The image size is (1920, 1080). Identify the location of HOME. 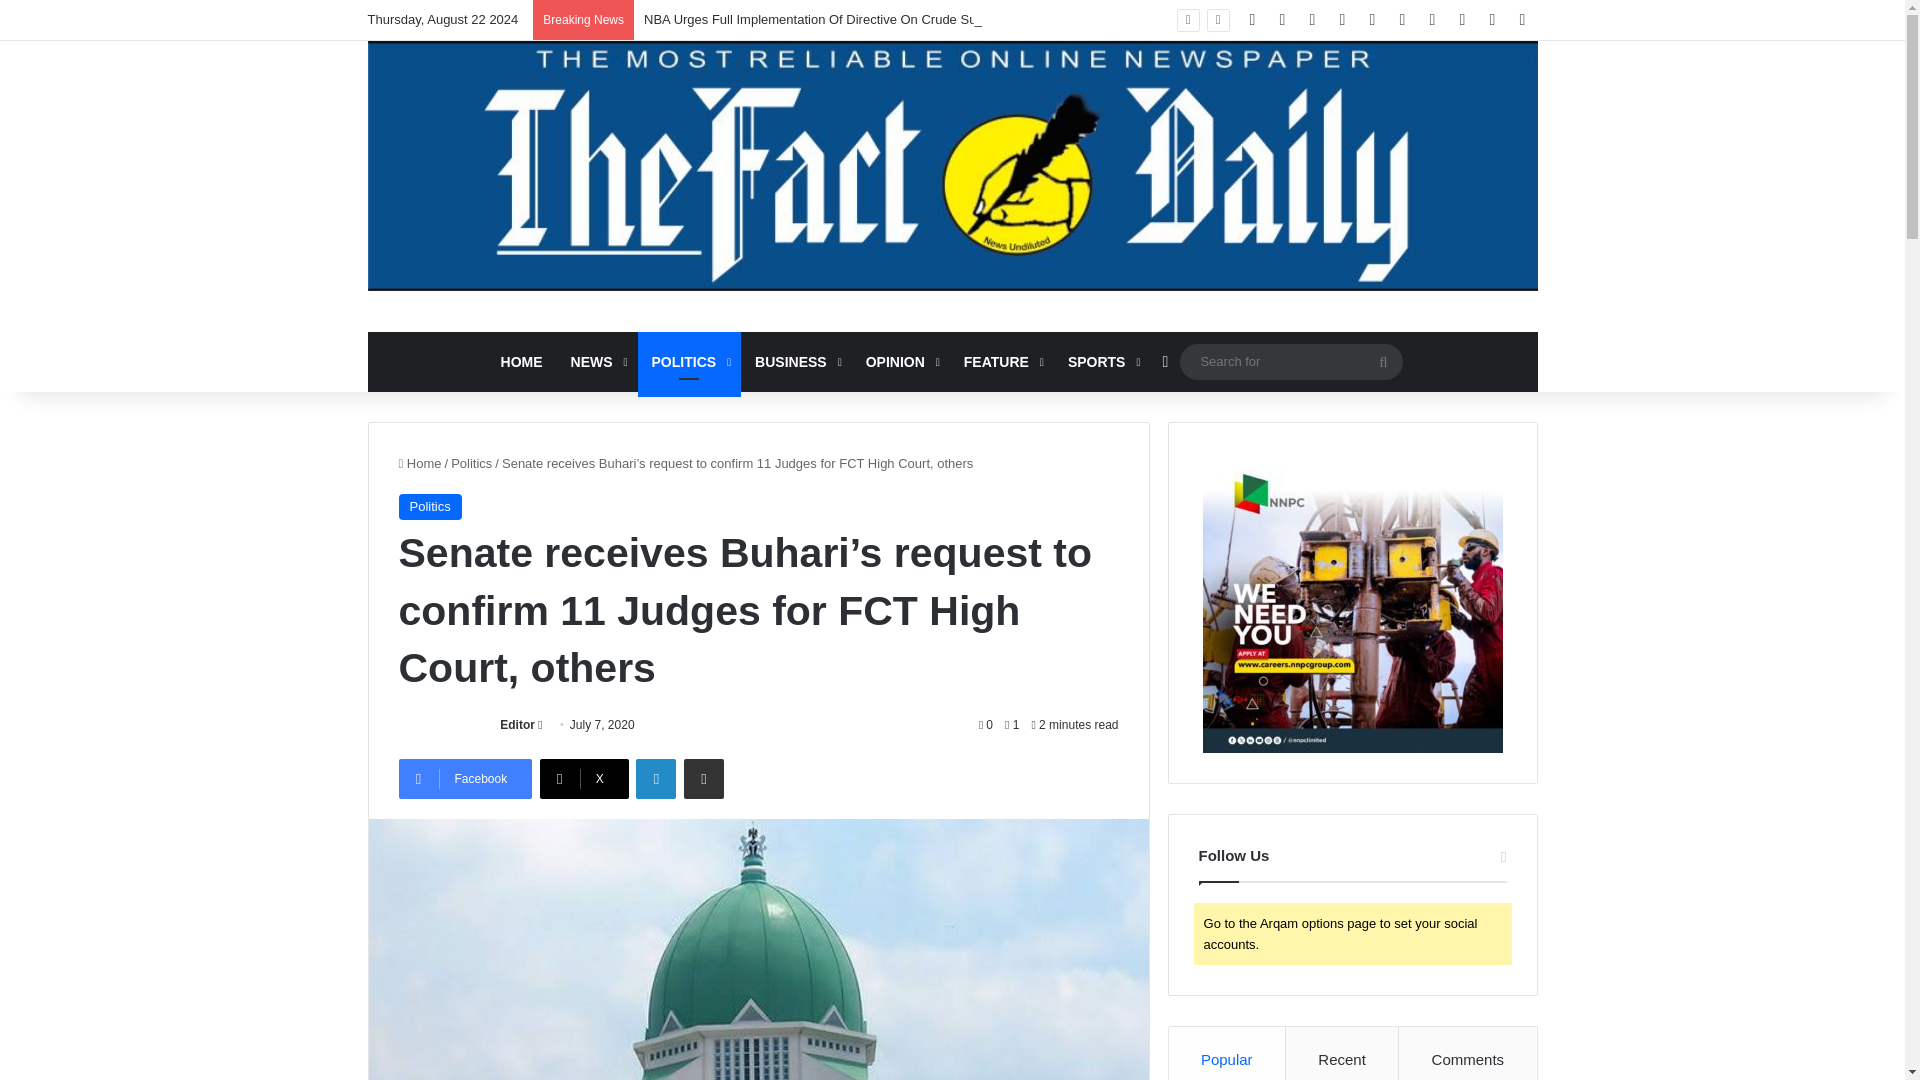
(522, 362).